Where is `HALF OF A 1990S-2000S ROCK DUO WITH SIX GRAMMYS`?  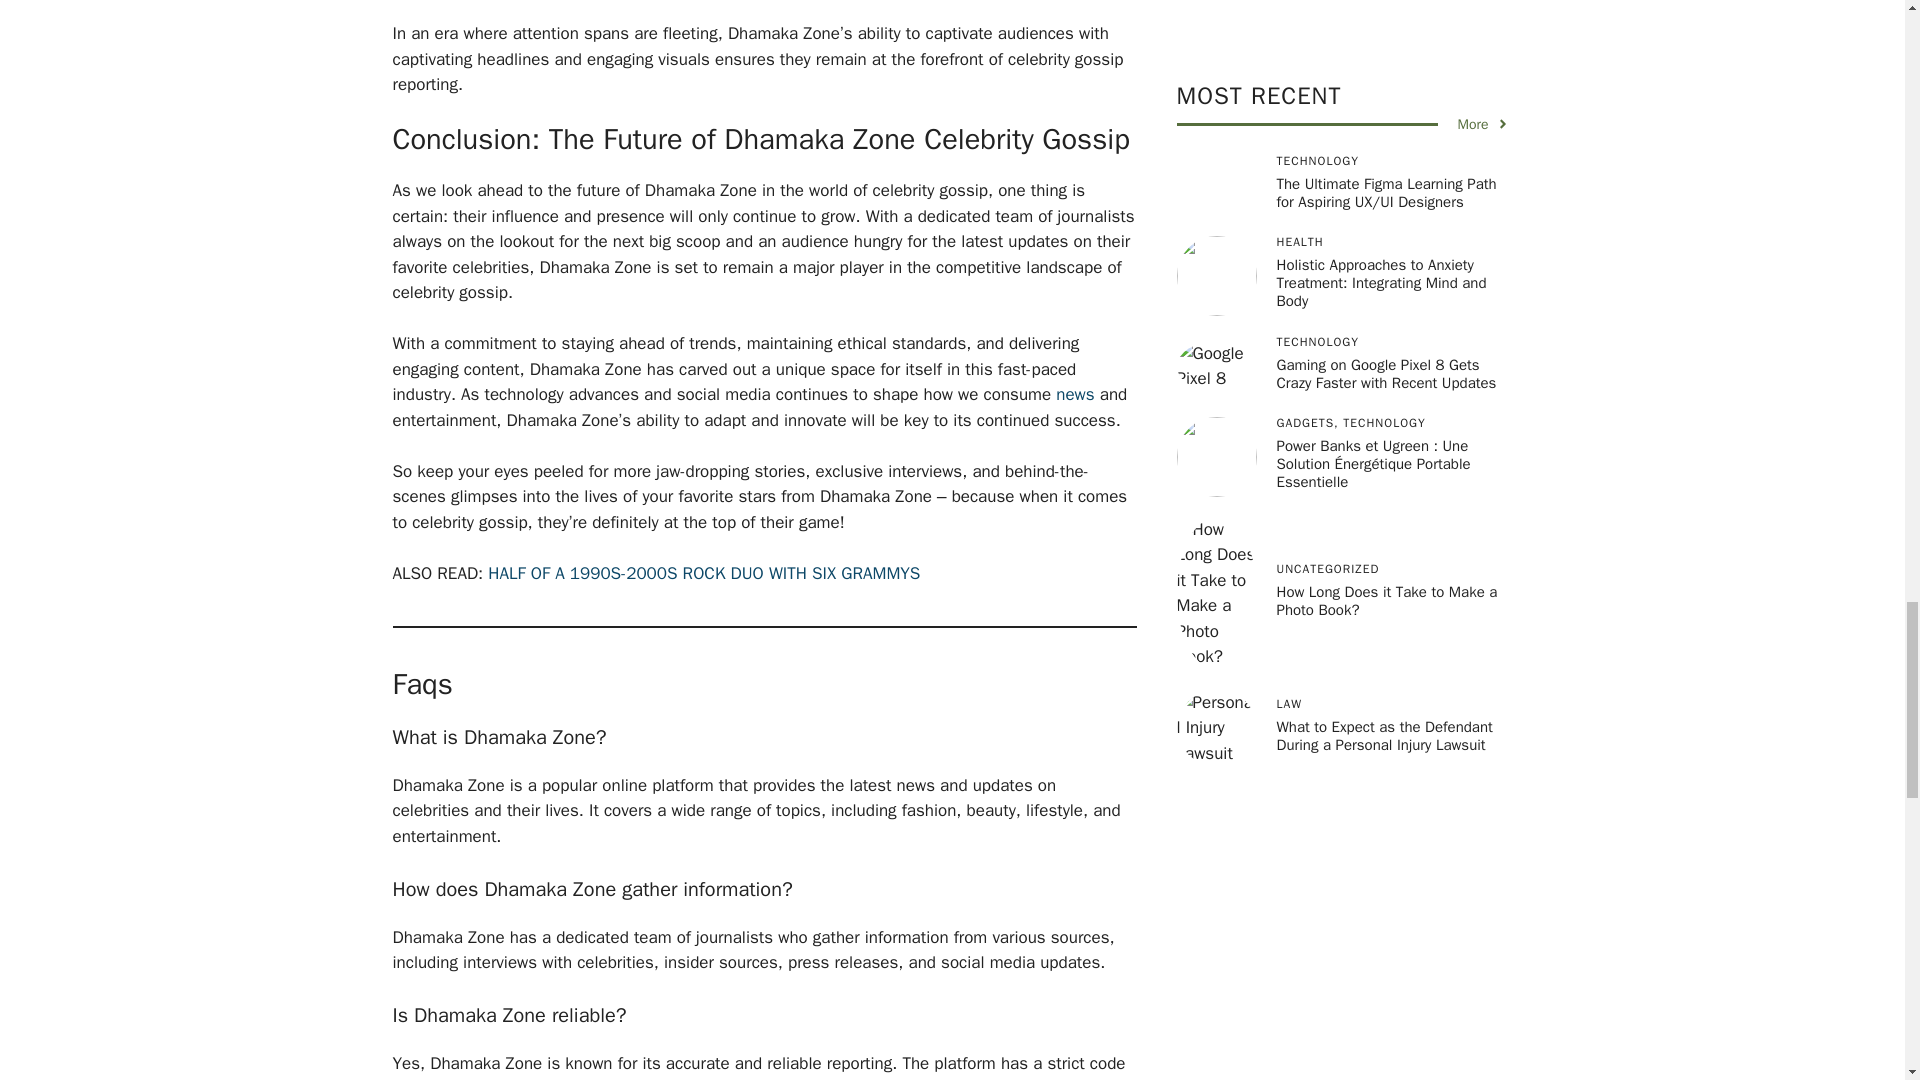
HALF OF A 1990S-2000S ROCK DUO WITH SIX GRAMMYS is located at coordinates (703, 573).